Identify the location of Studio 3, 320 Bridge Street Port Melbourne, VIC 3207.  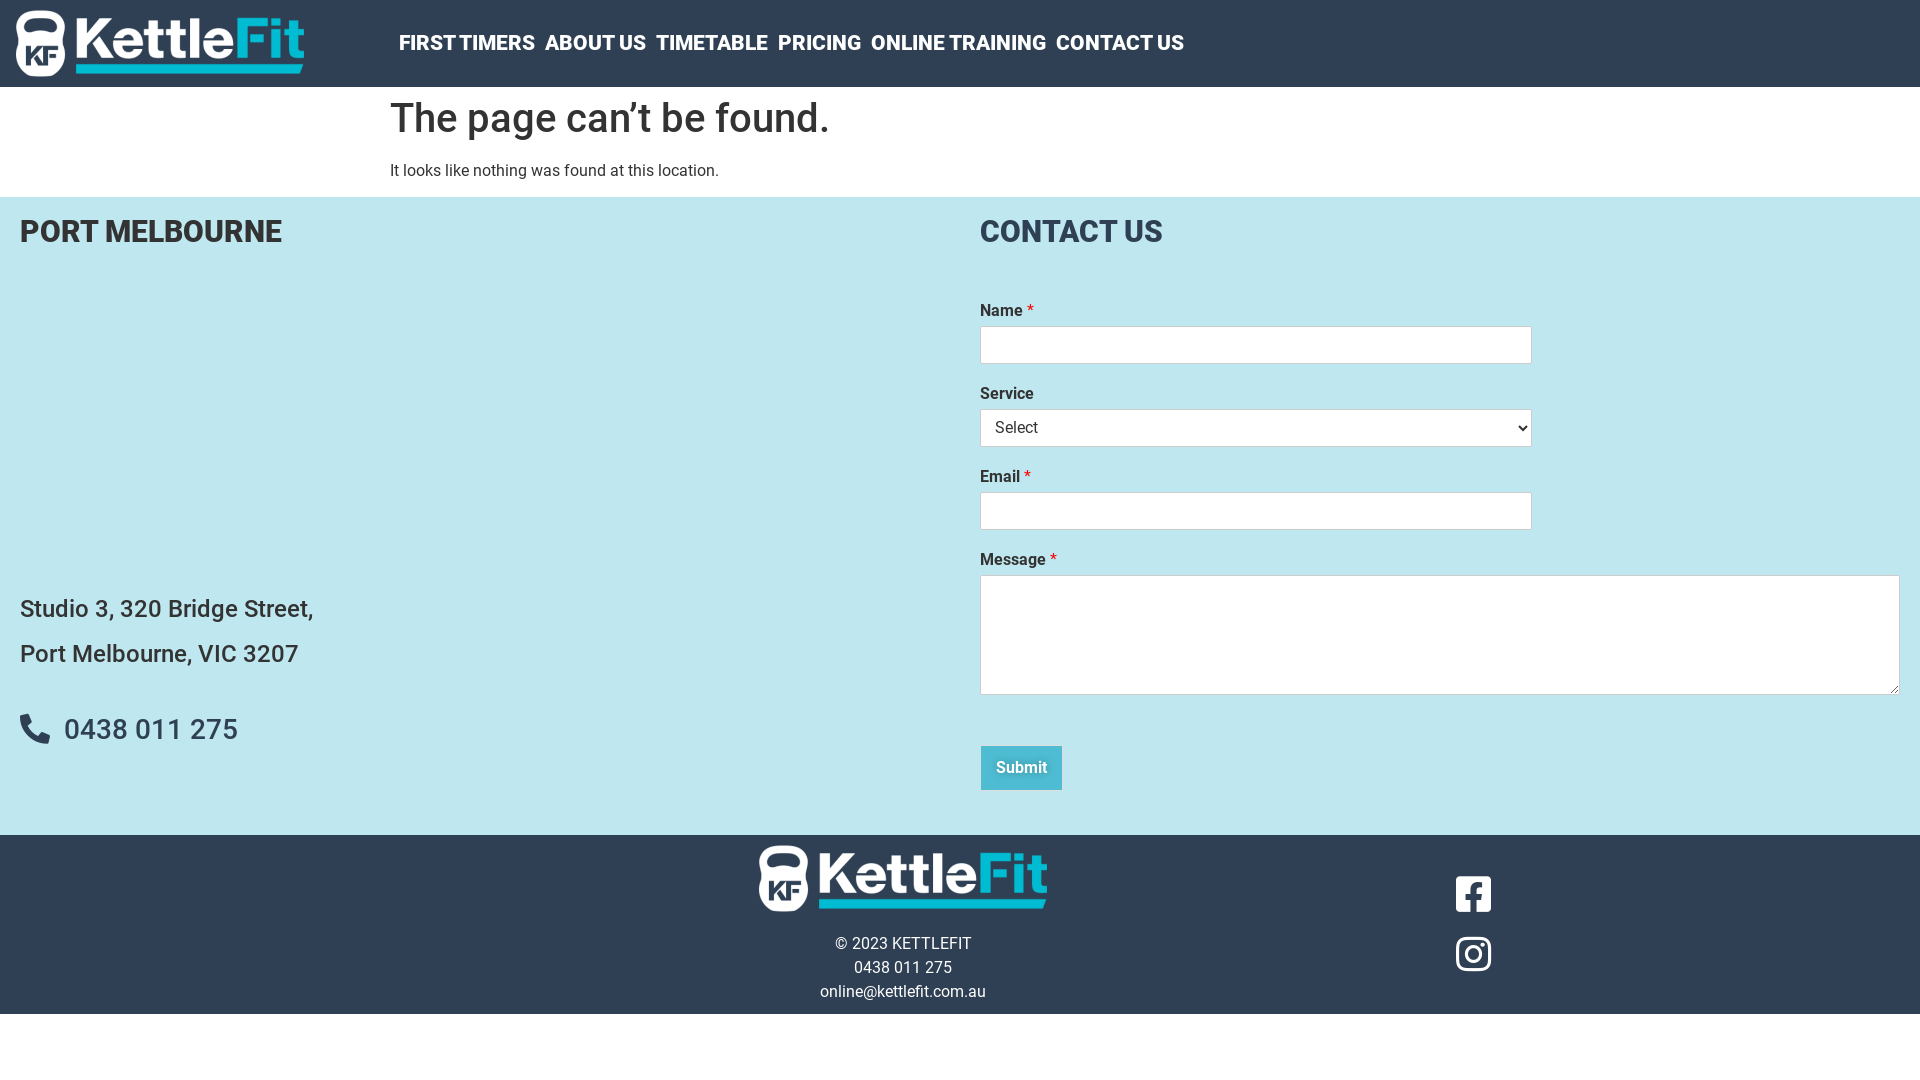
(480, 417).